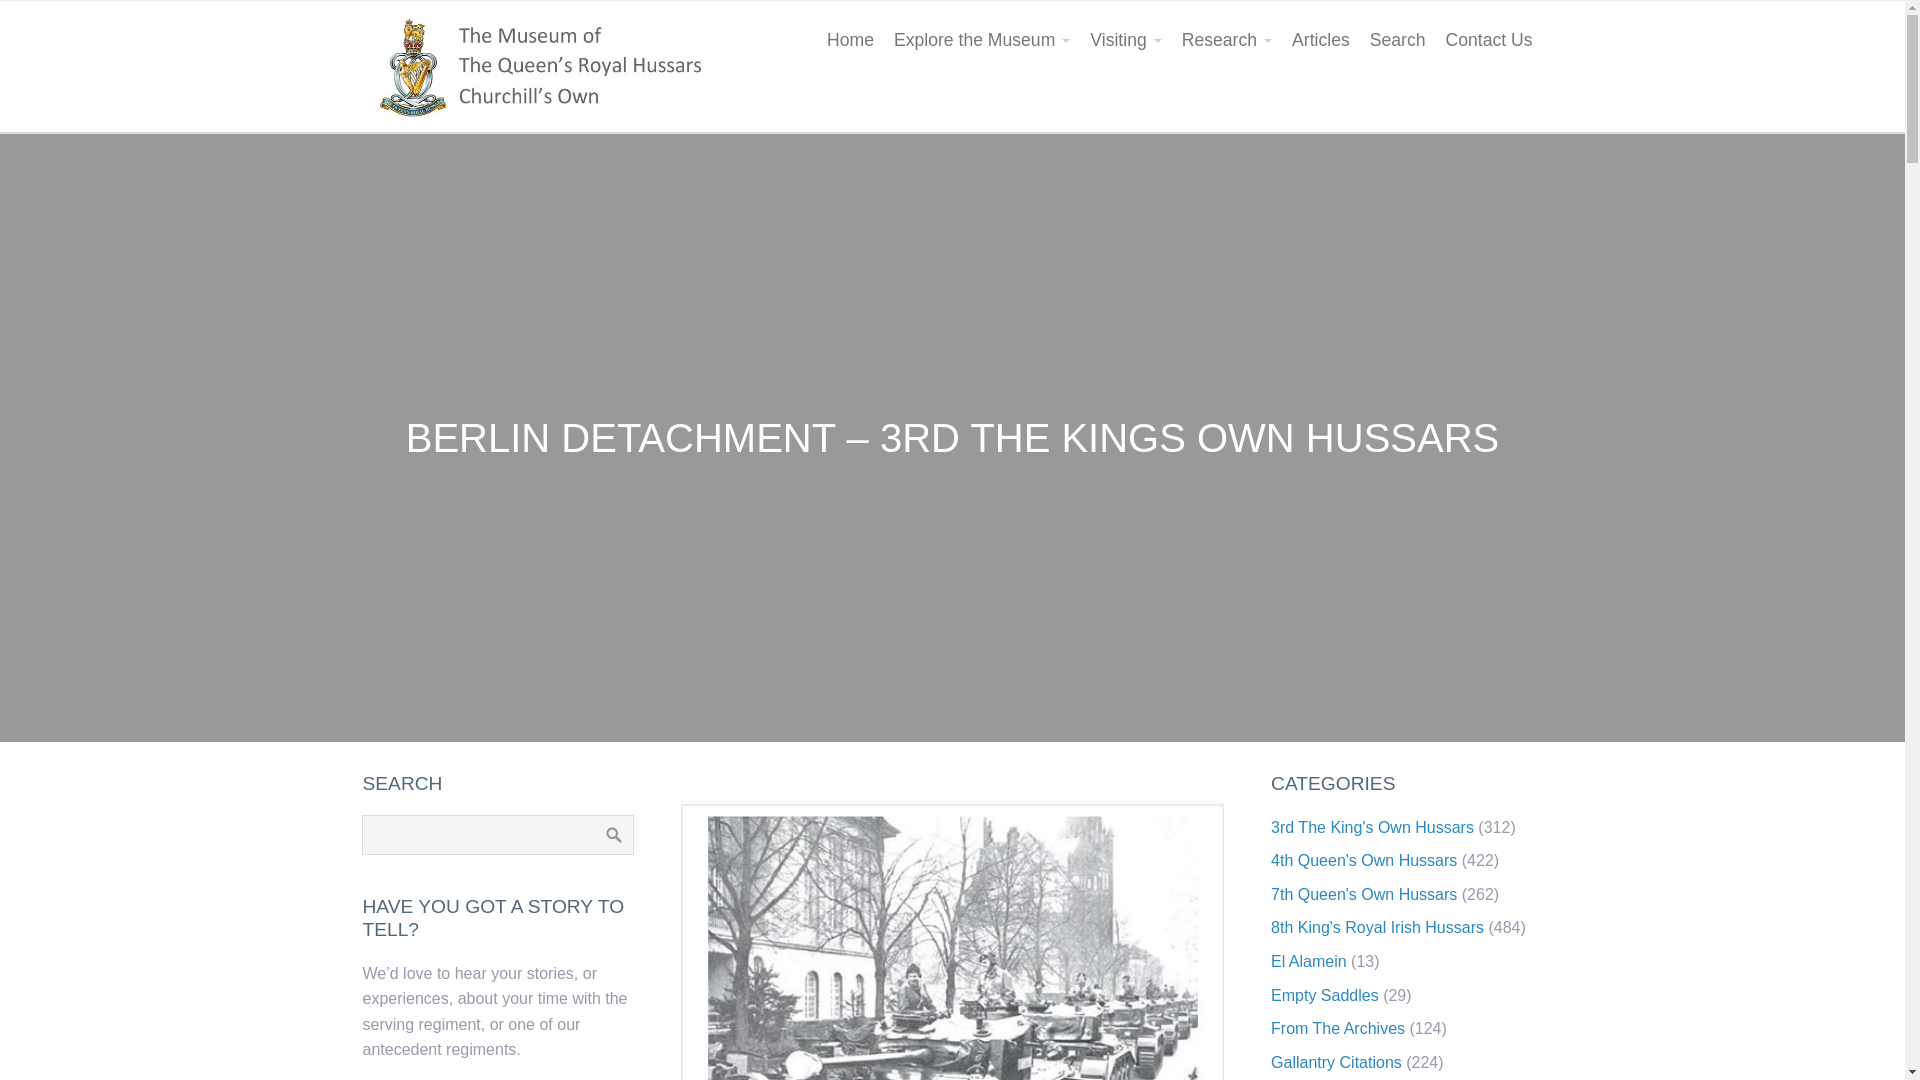  I want to click on 4th Queen's Own Hussars, so click(1364, 860).